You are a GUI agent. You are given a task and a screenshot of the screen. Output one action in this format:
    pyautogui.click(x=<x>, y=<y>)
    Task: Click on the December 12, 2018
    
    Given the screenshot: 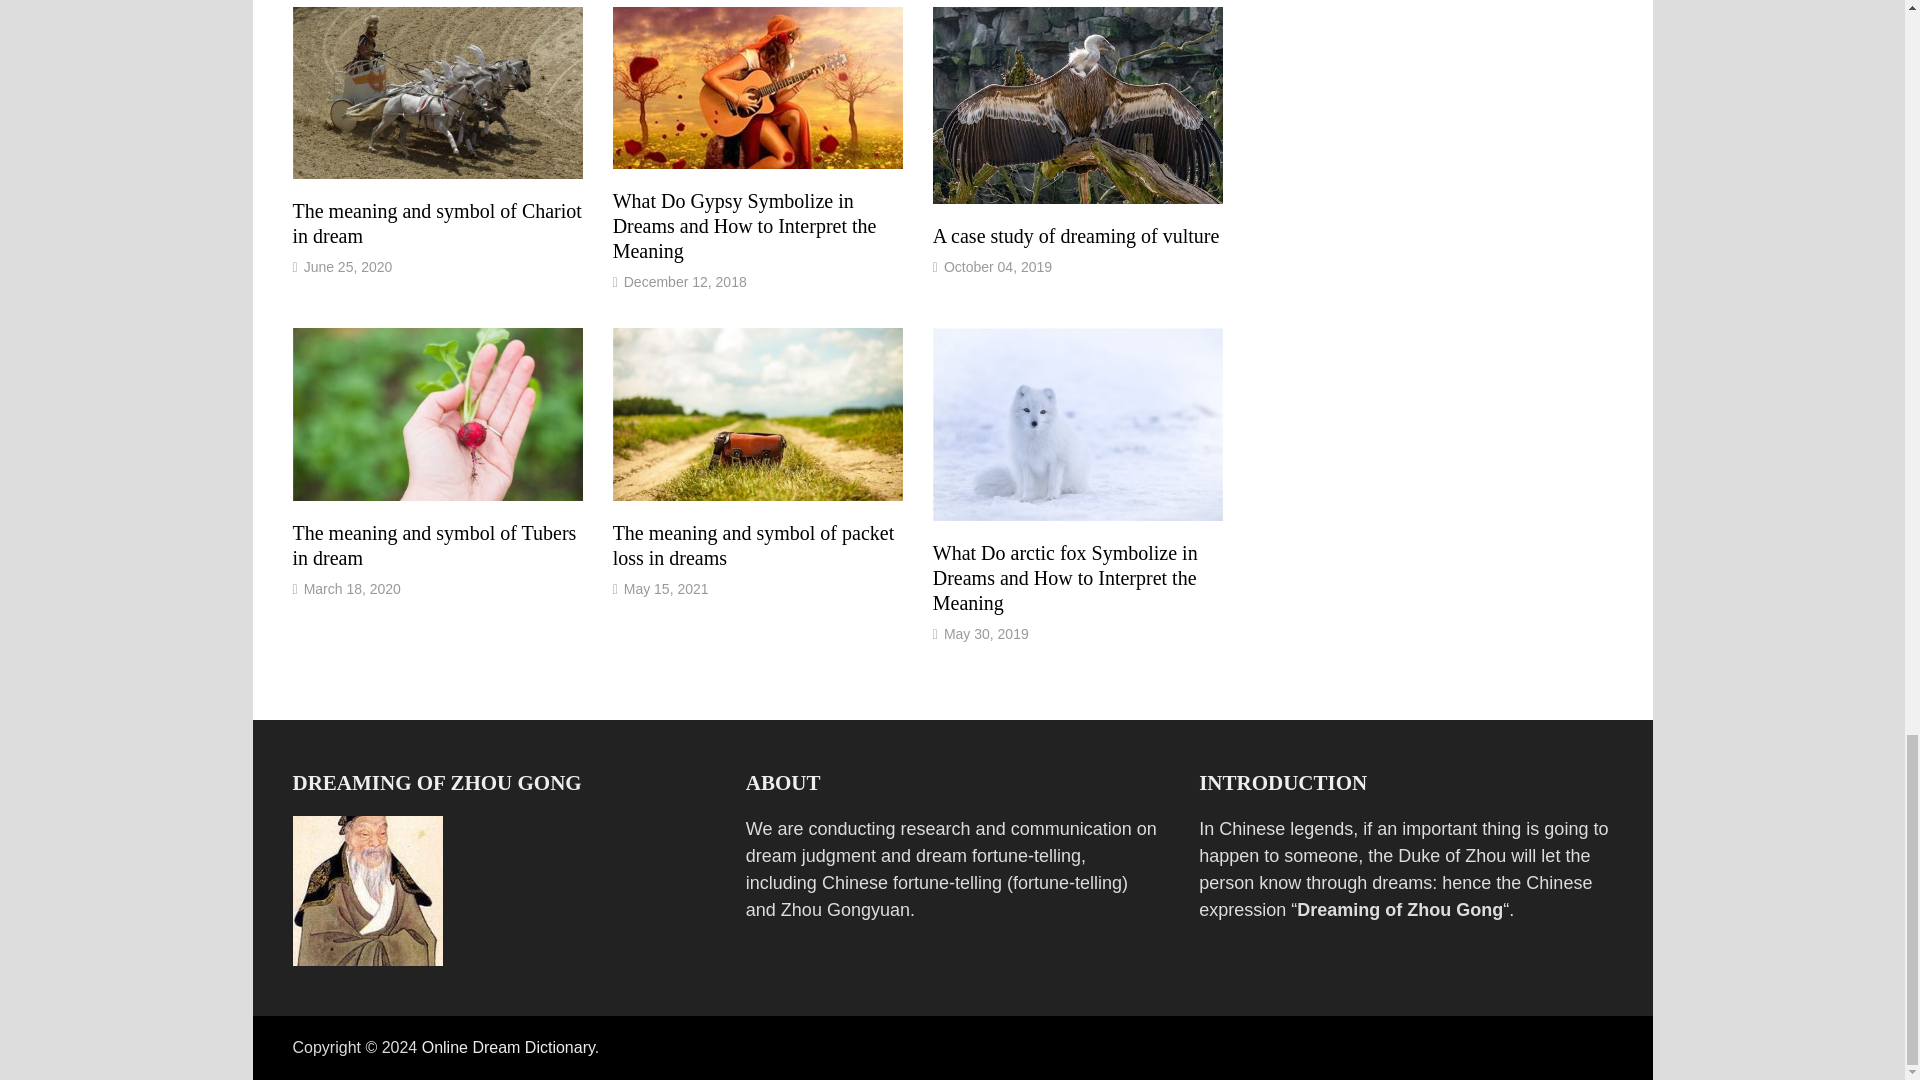 What is the action you would take?
    pyautogui.click(x=685, y=282)
    